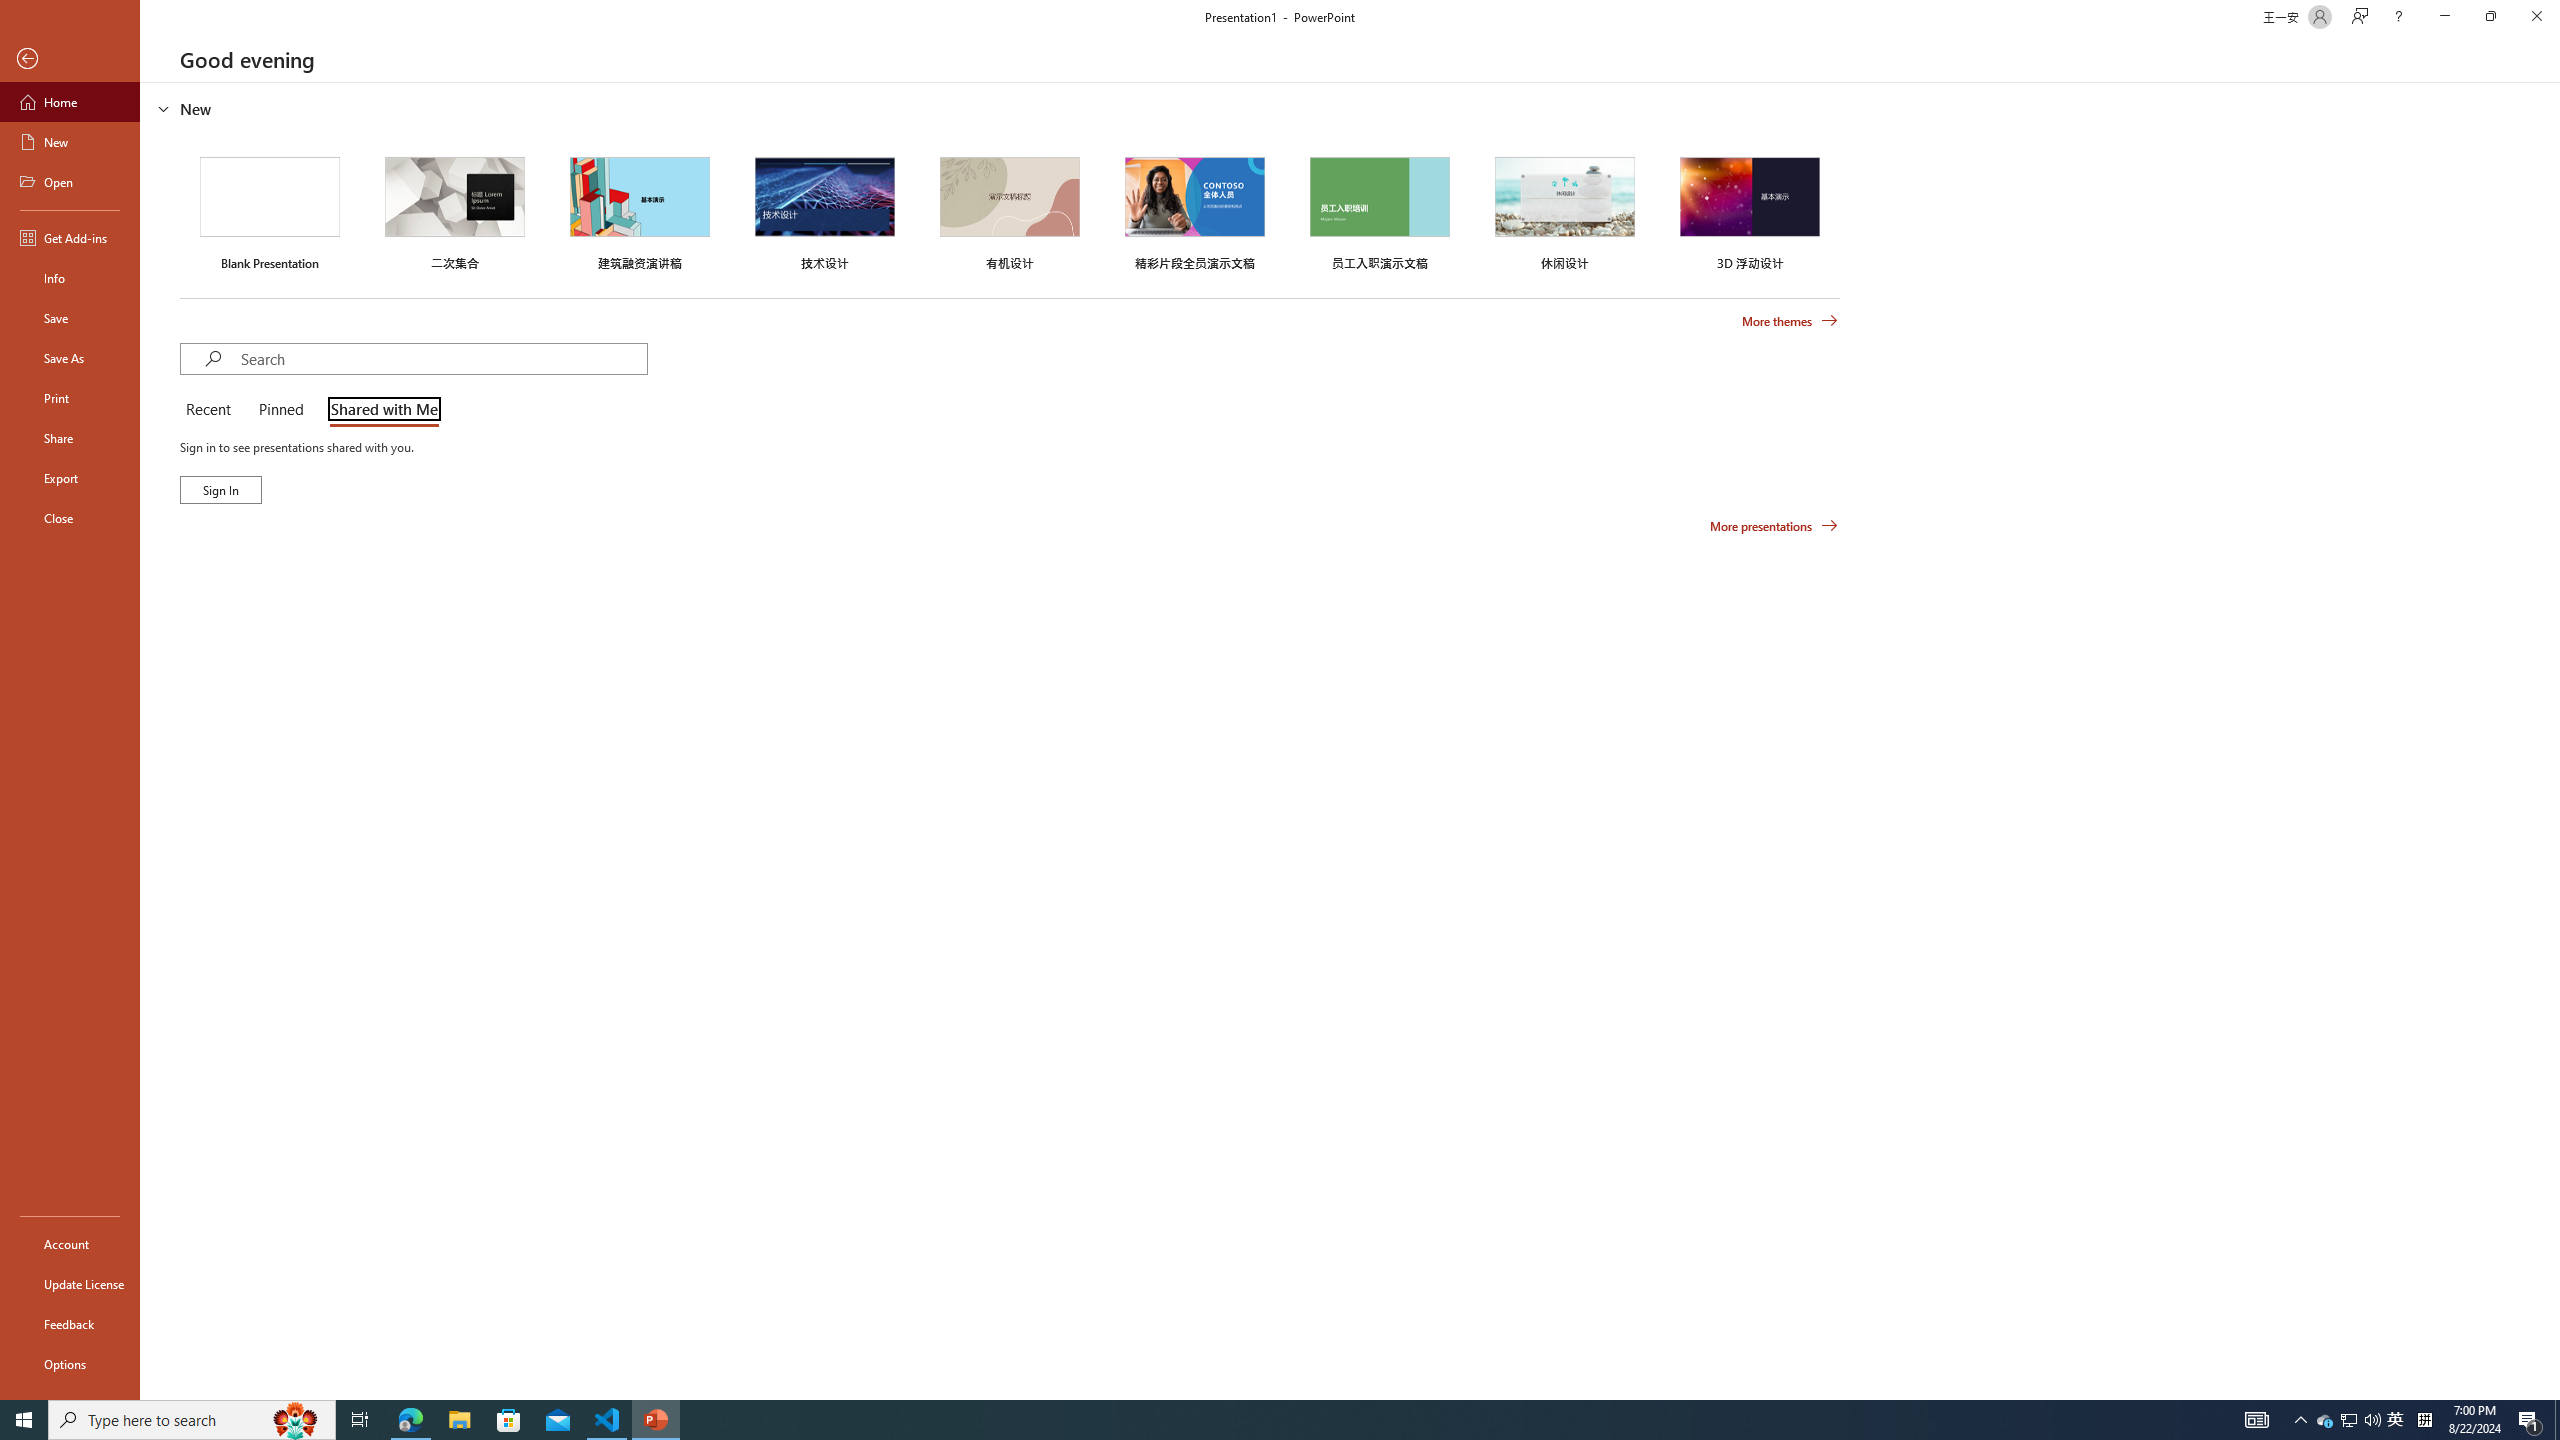 This screenshot has width=2560, height=1440. What do you see at coordinates (70, 142) in the screenshot?
I see `New` at bounding box center [70, 142].